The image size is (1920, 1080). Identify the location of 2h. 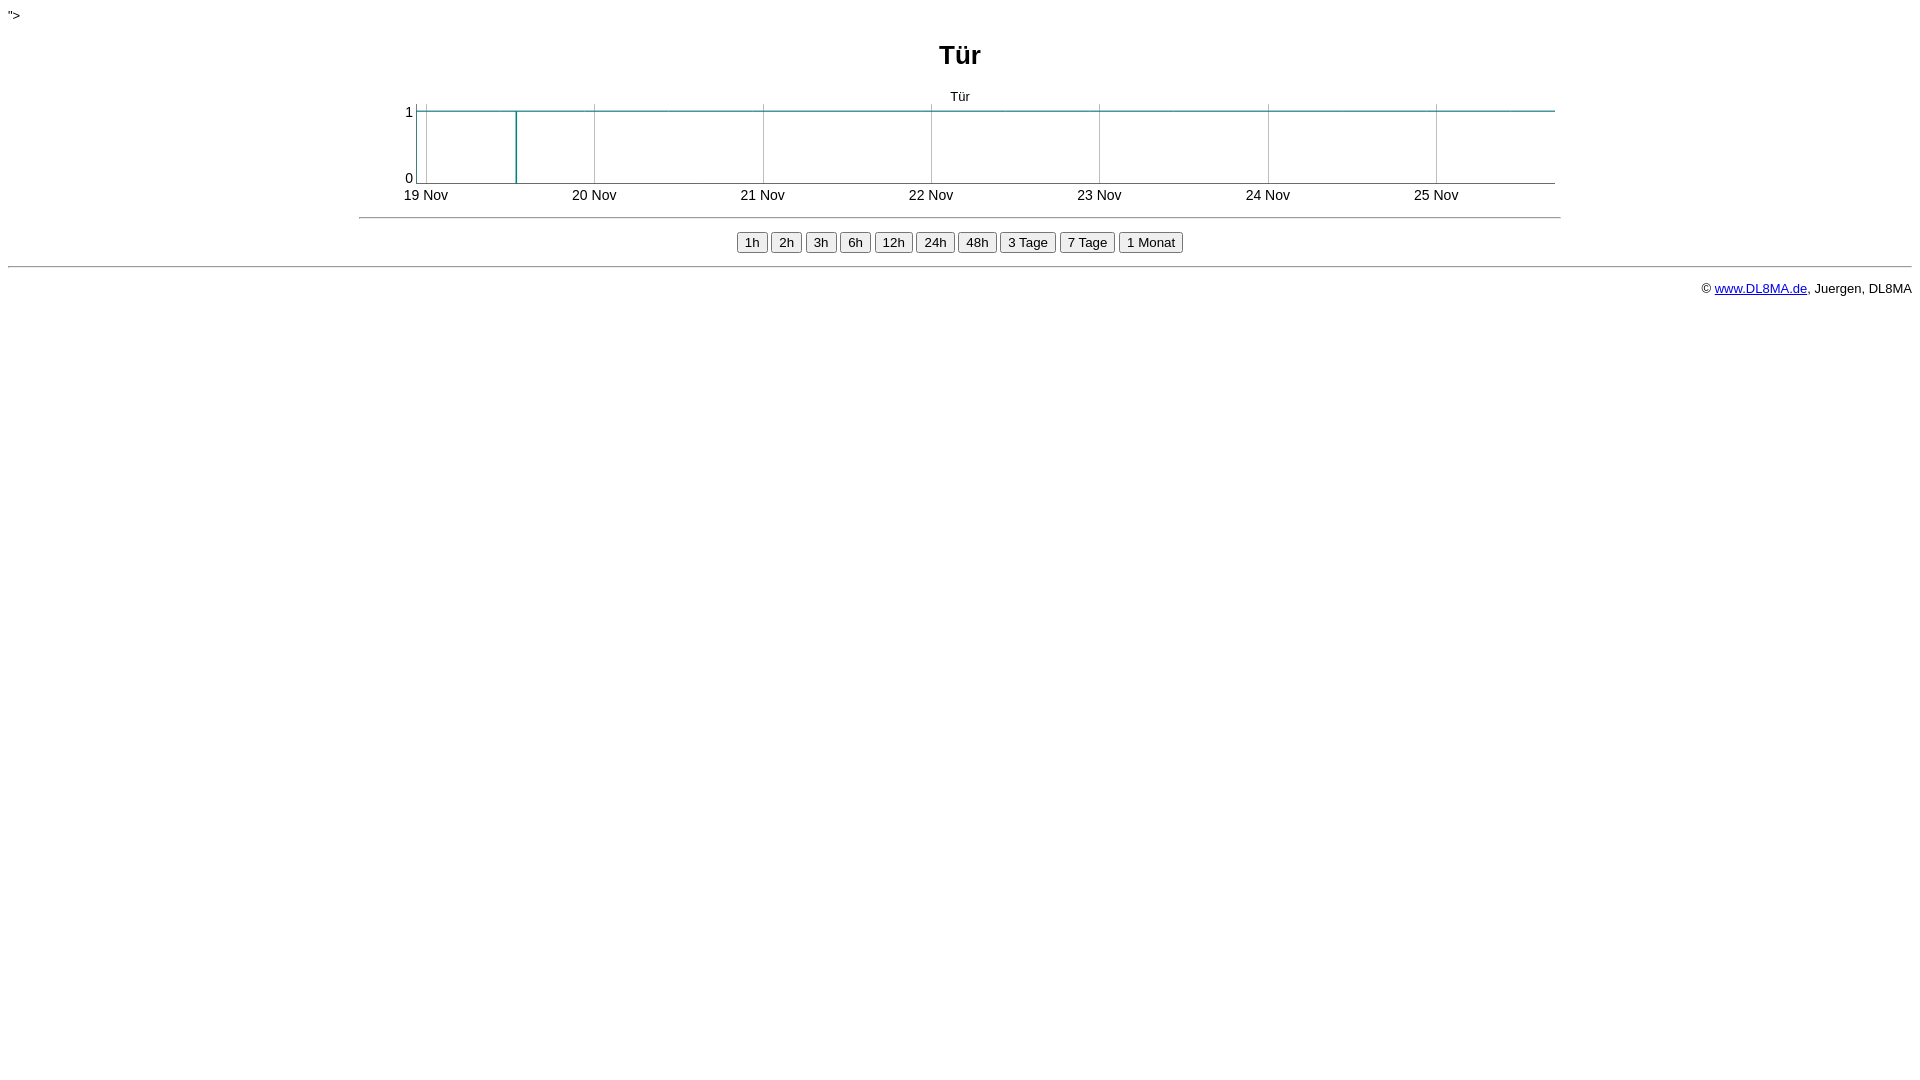
(786, 242).